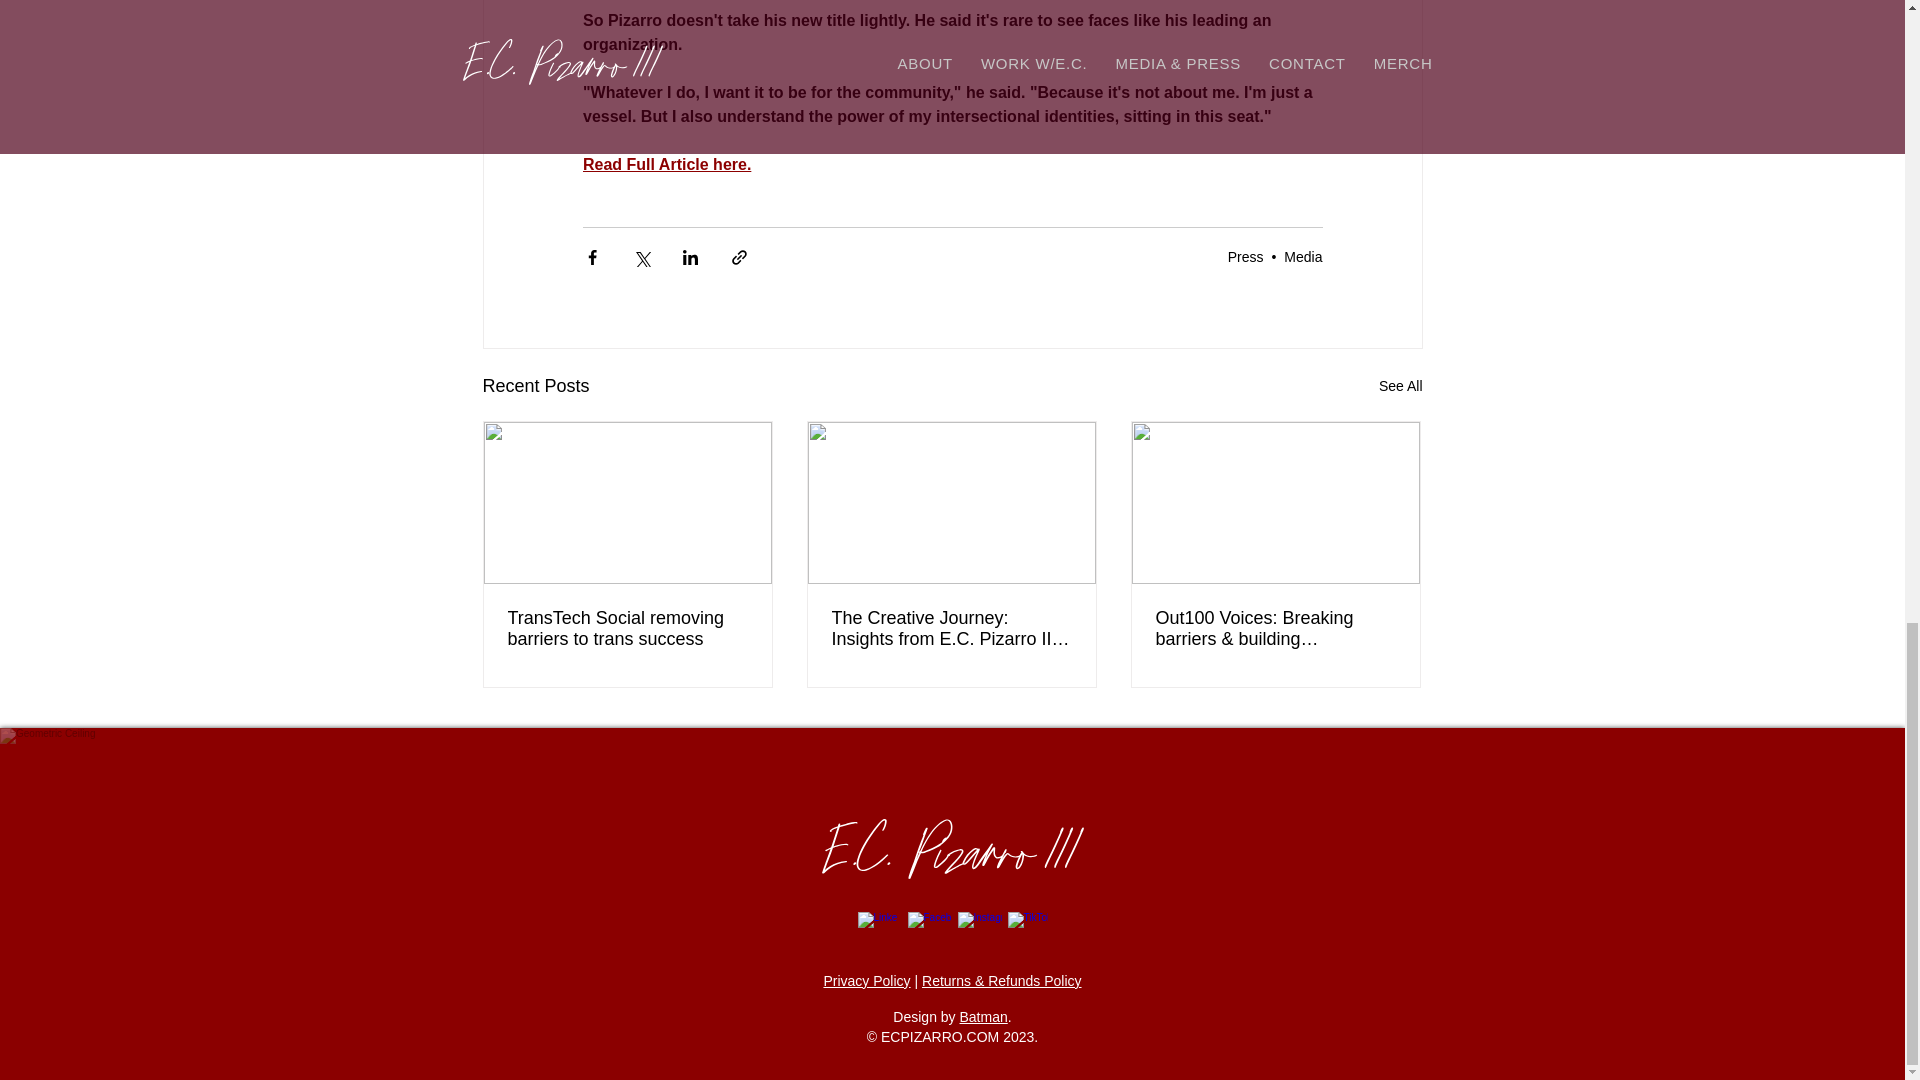  Describe the element at coordinates (666, 164) in the screenshot. I see `Read Full Article here.` at that location.